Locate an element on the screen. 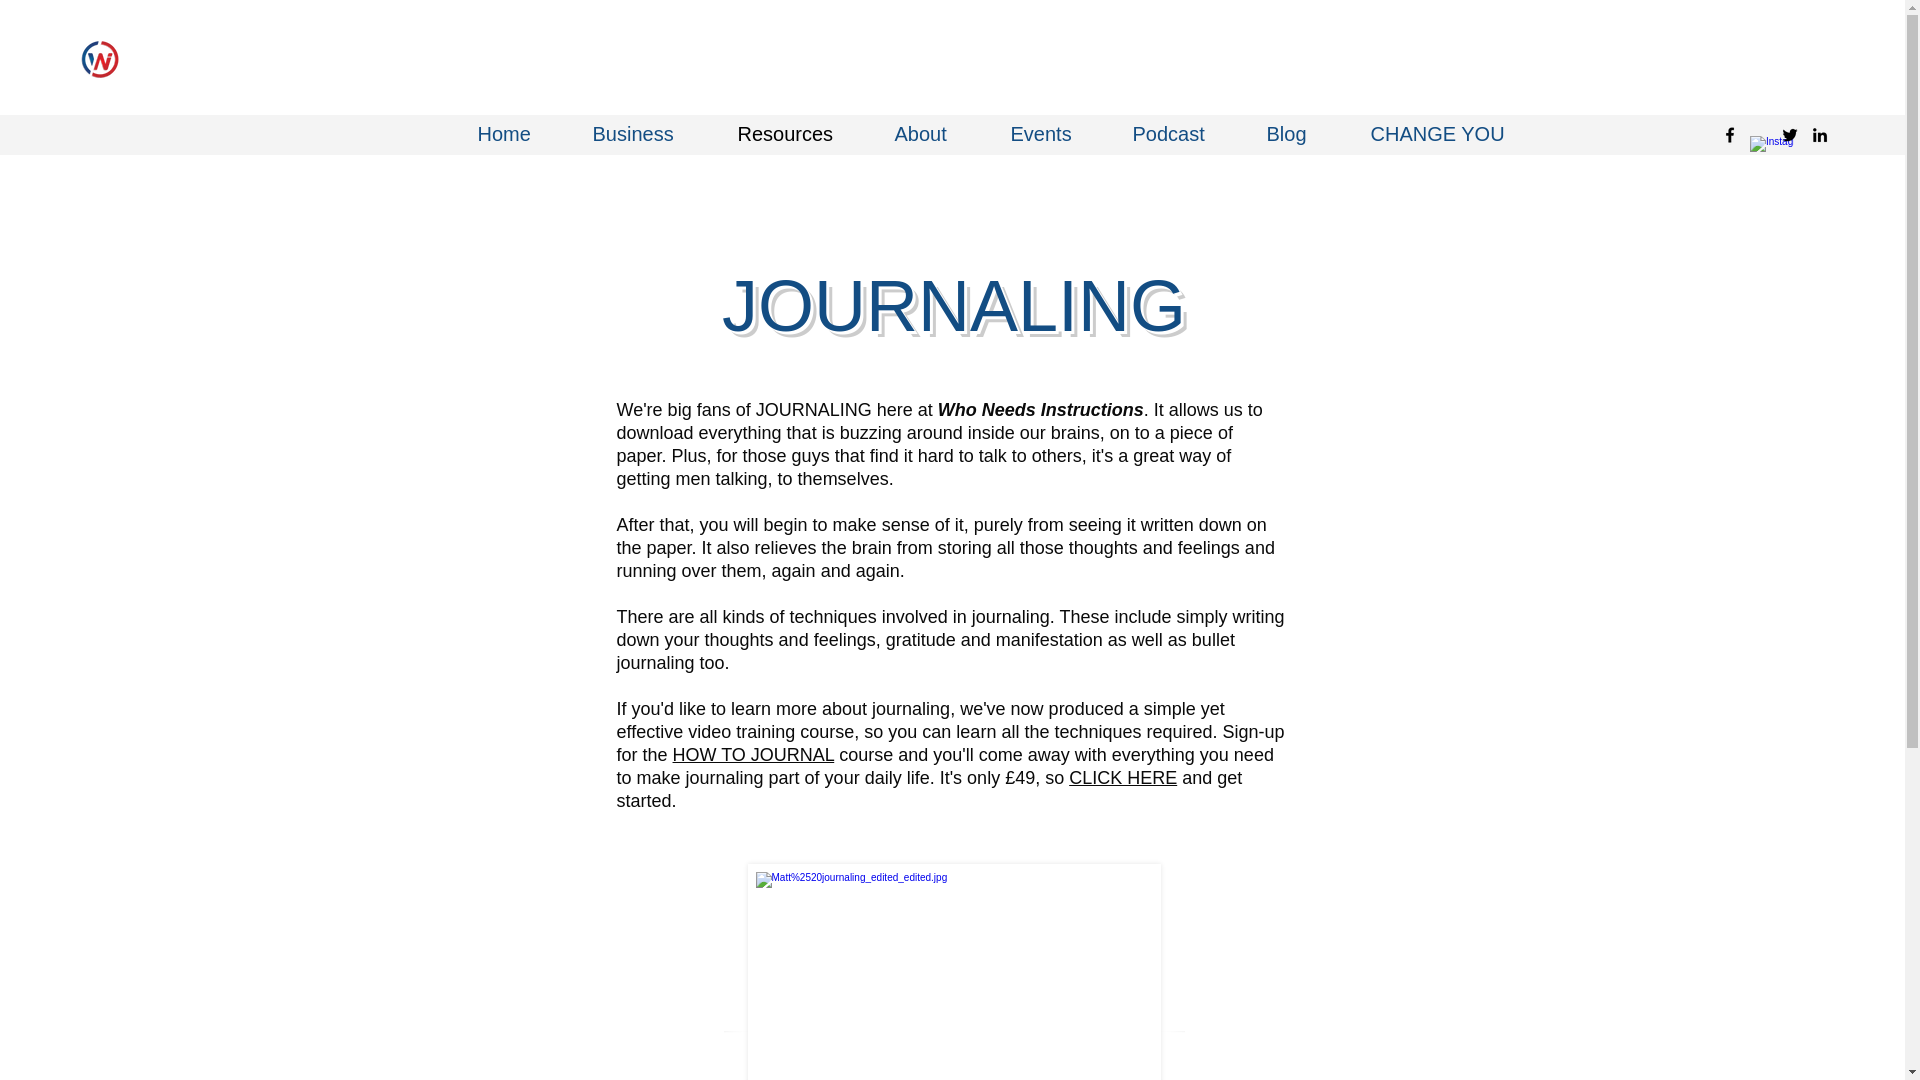 The image size is (1920, 1080). Business is located at coordinates (650, 134).